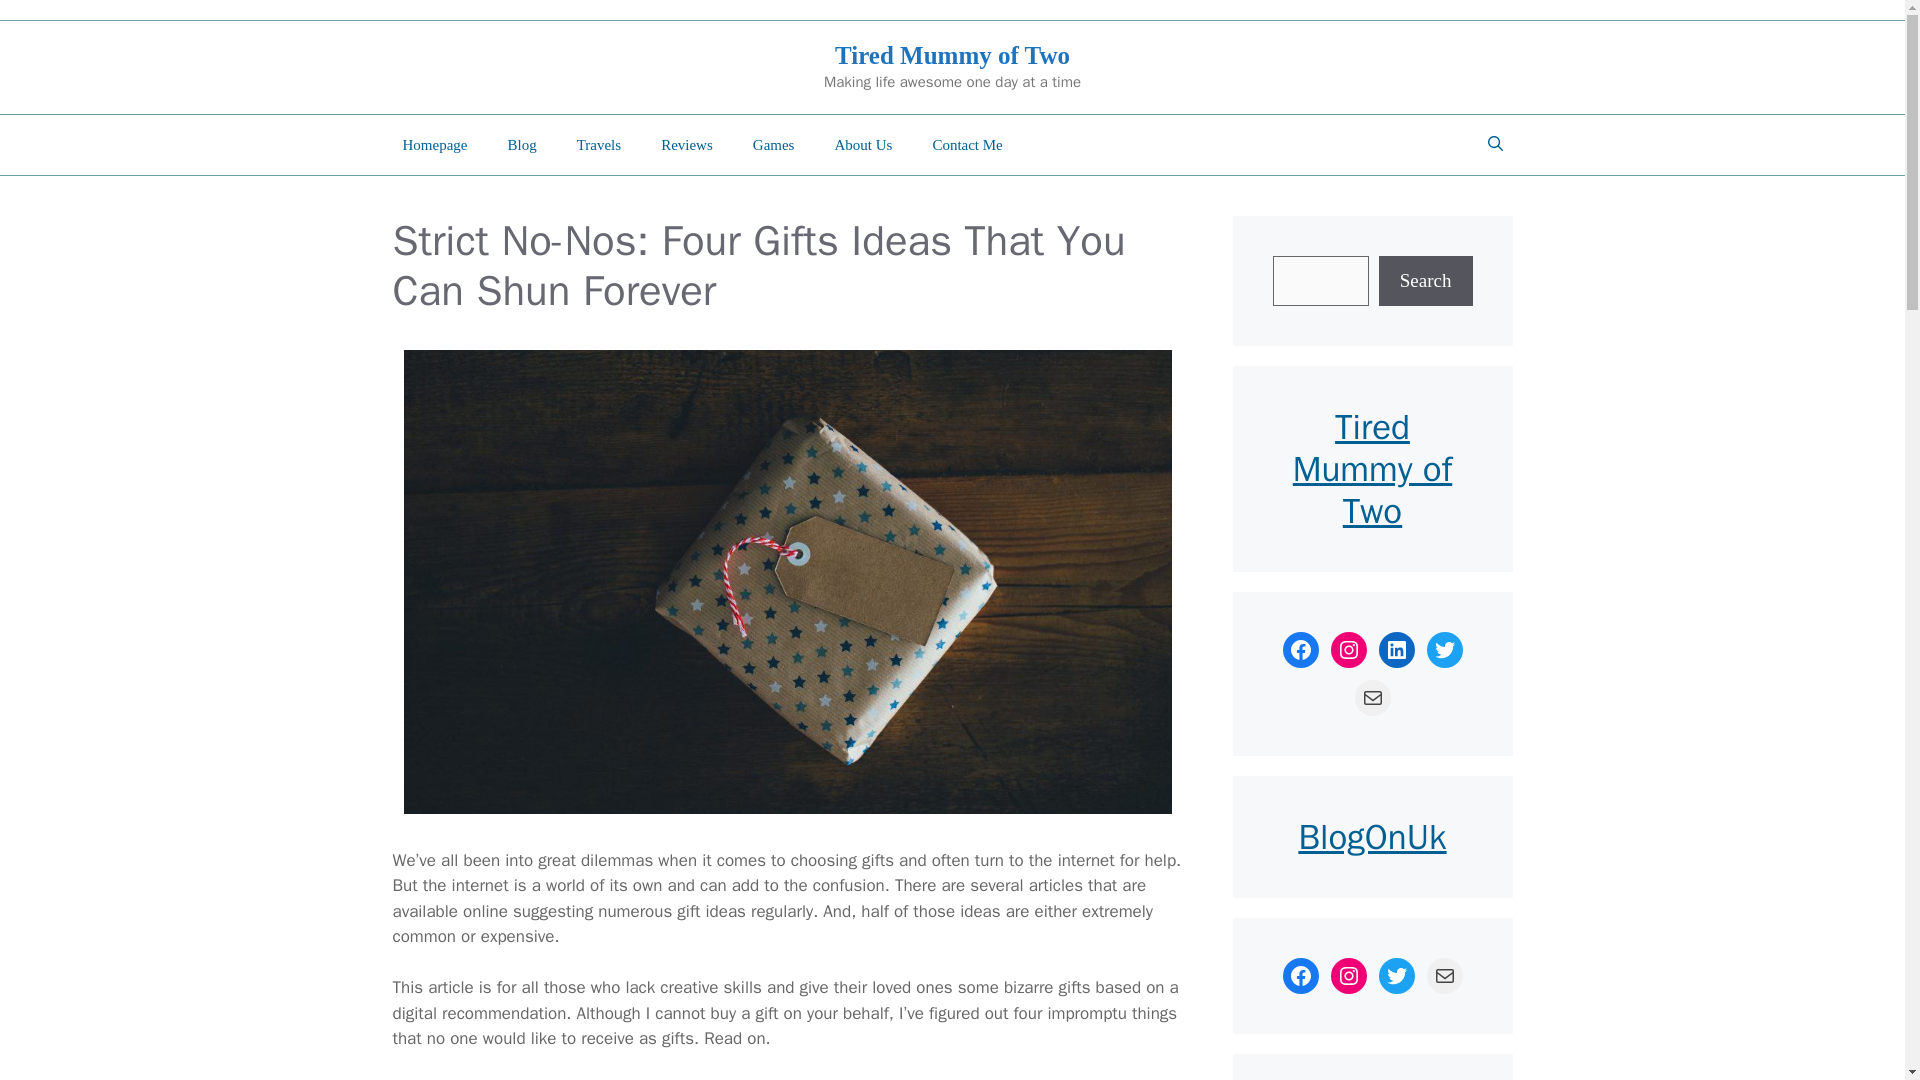 The image size is (1920, 1080). Describe the element at coordinates (1371, 836) in the screenshot. I see `BlogOnUk` at that location.